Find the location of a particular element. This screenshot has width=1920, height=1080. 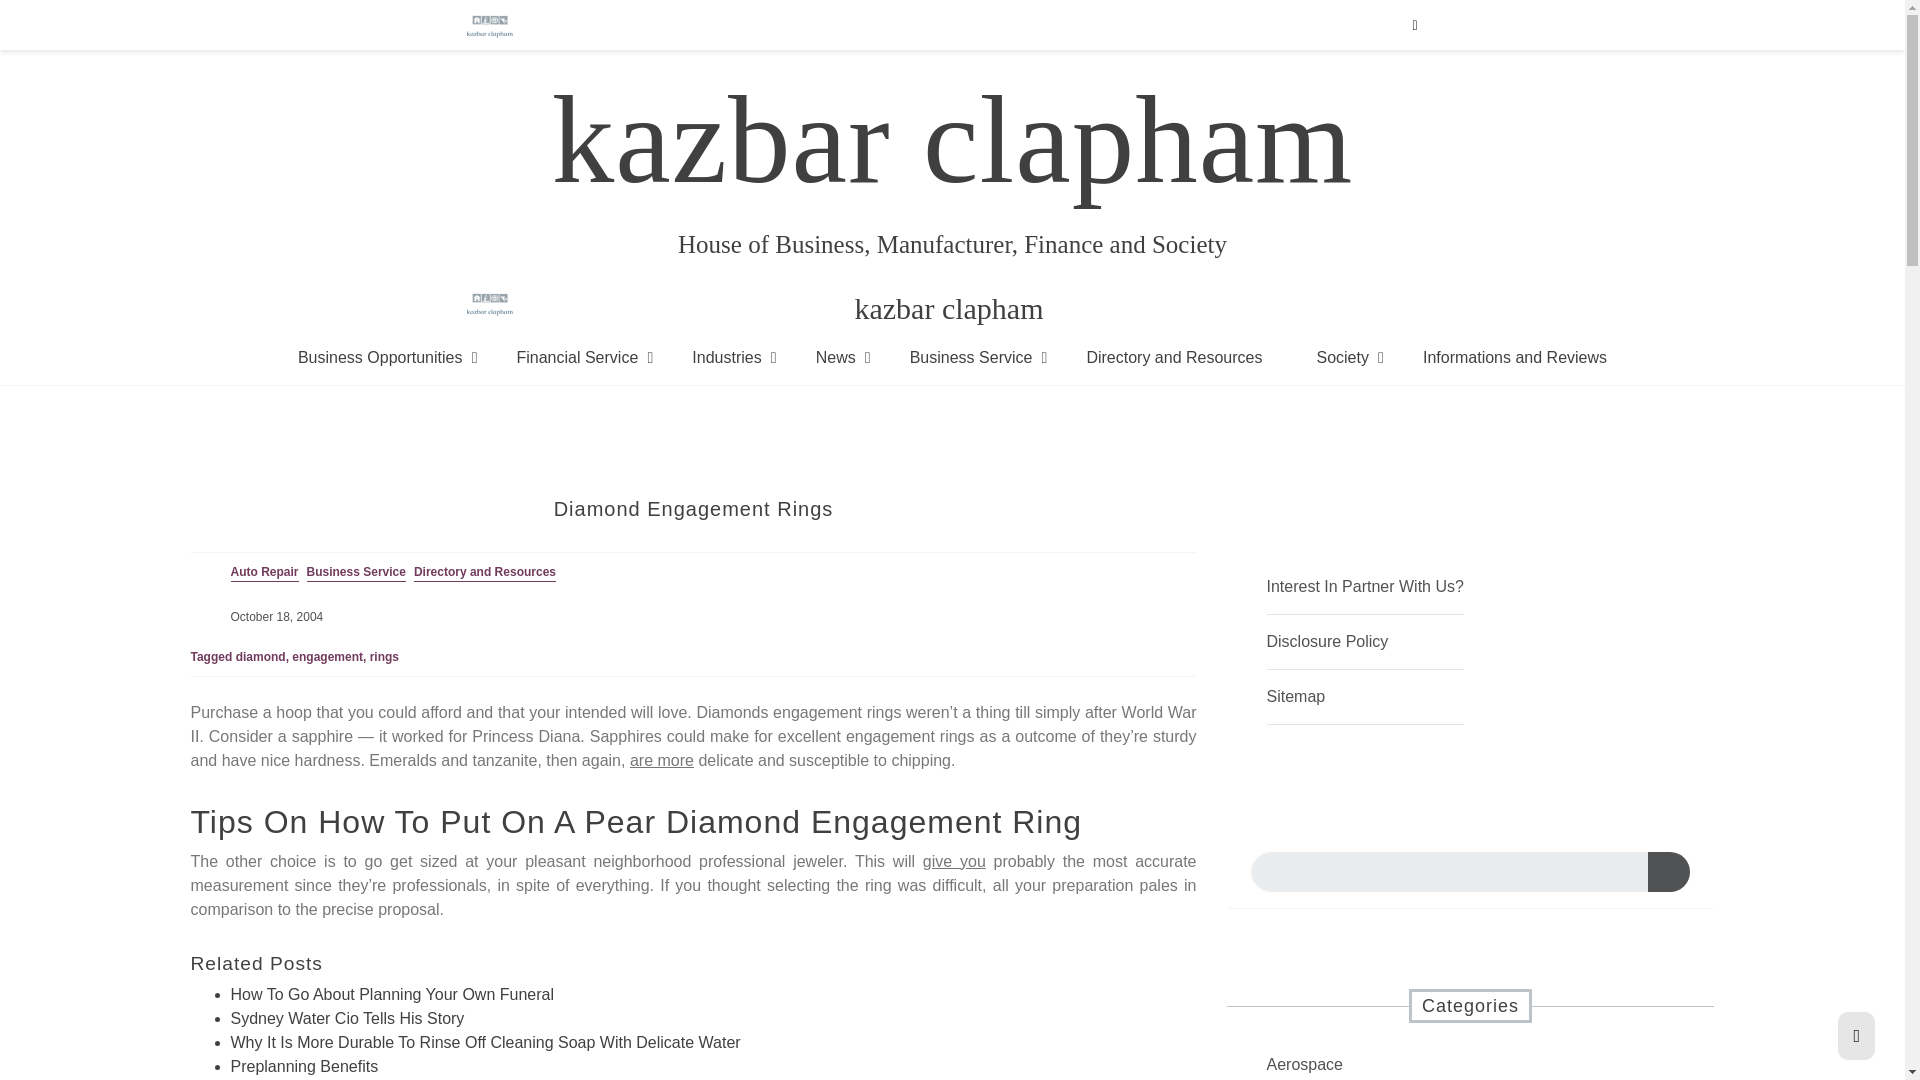

Business Opportunities is located at coordinates (380, 357).